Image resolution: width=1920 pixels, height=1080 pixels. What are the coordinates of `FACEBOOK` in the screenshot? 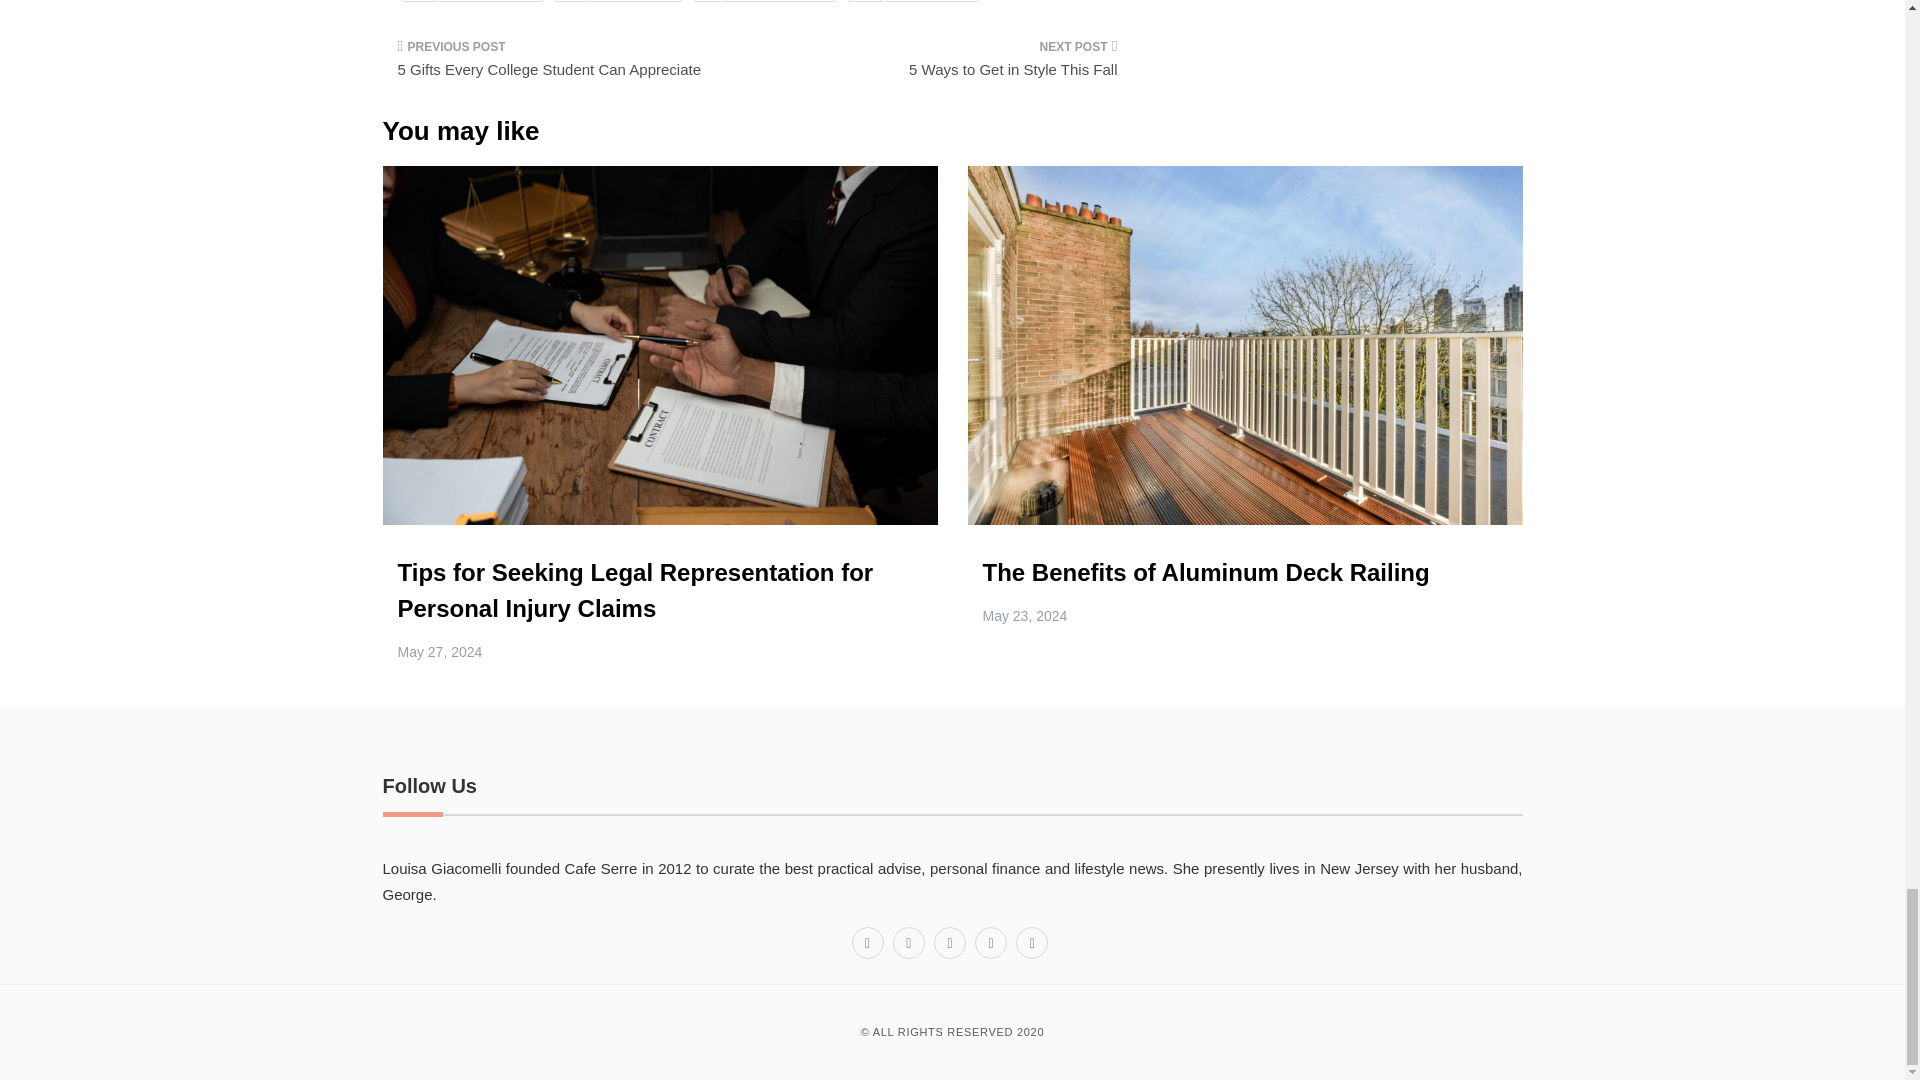 It's located at (472, 1).